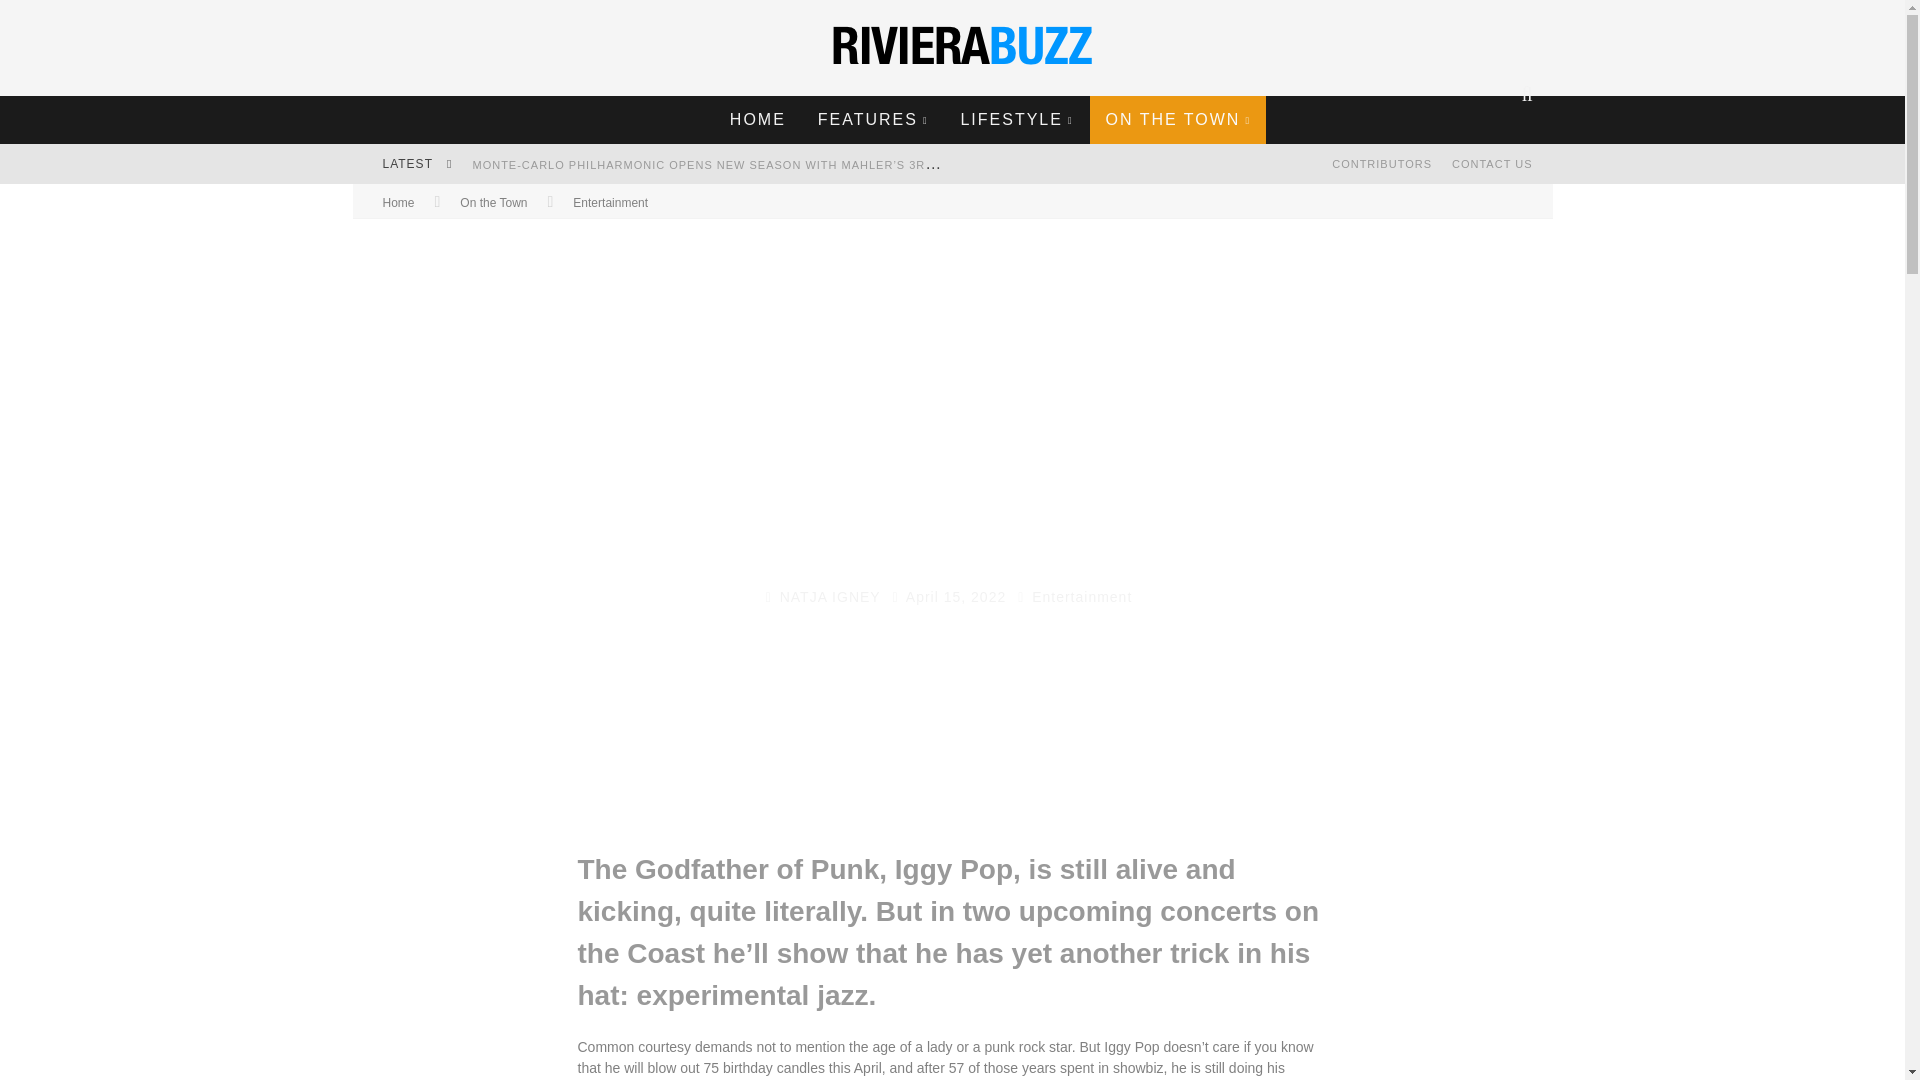  What do you see at coordinates (610, 202) in the screenshot?
I see `View all posts in Entertainment` at bounding box center [610, 202].